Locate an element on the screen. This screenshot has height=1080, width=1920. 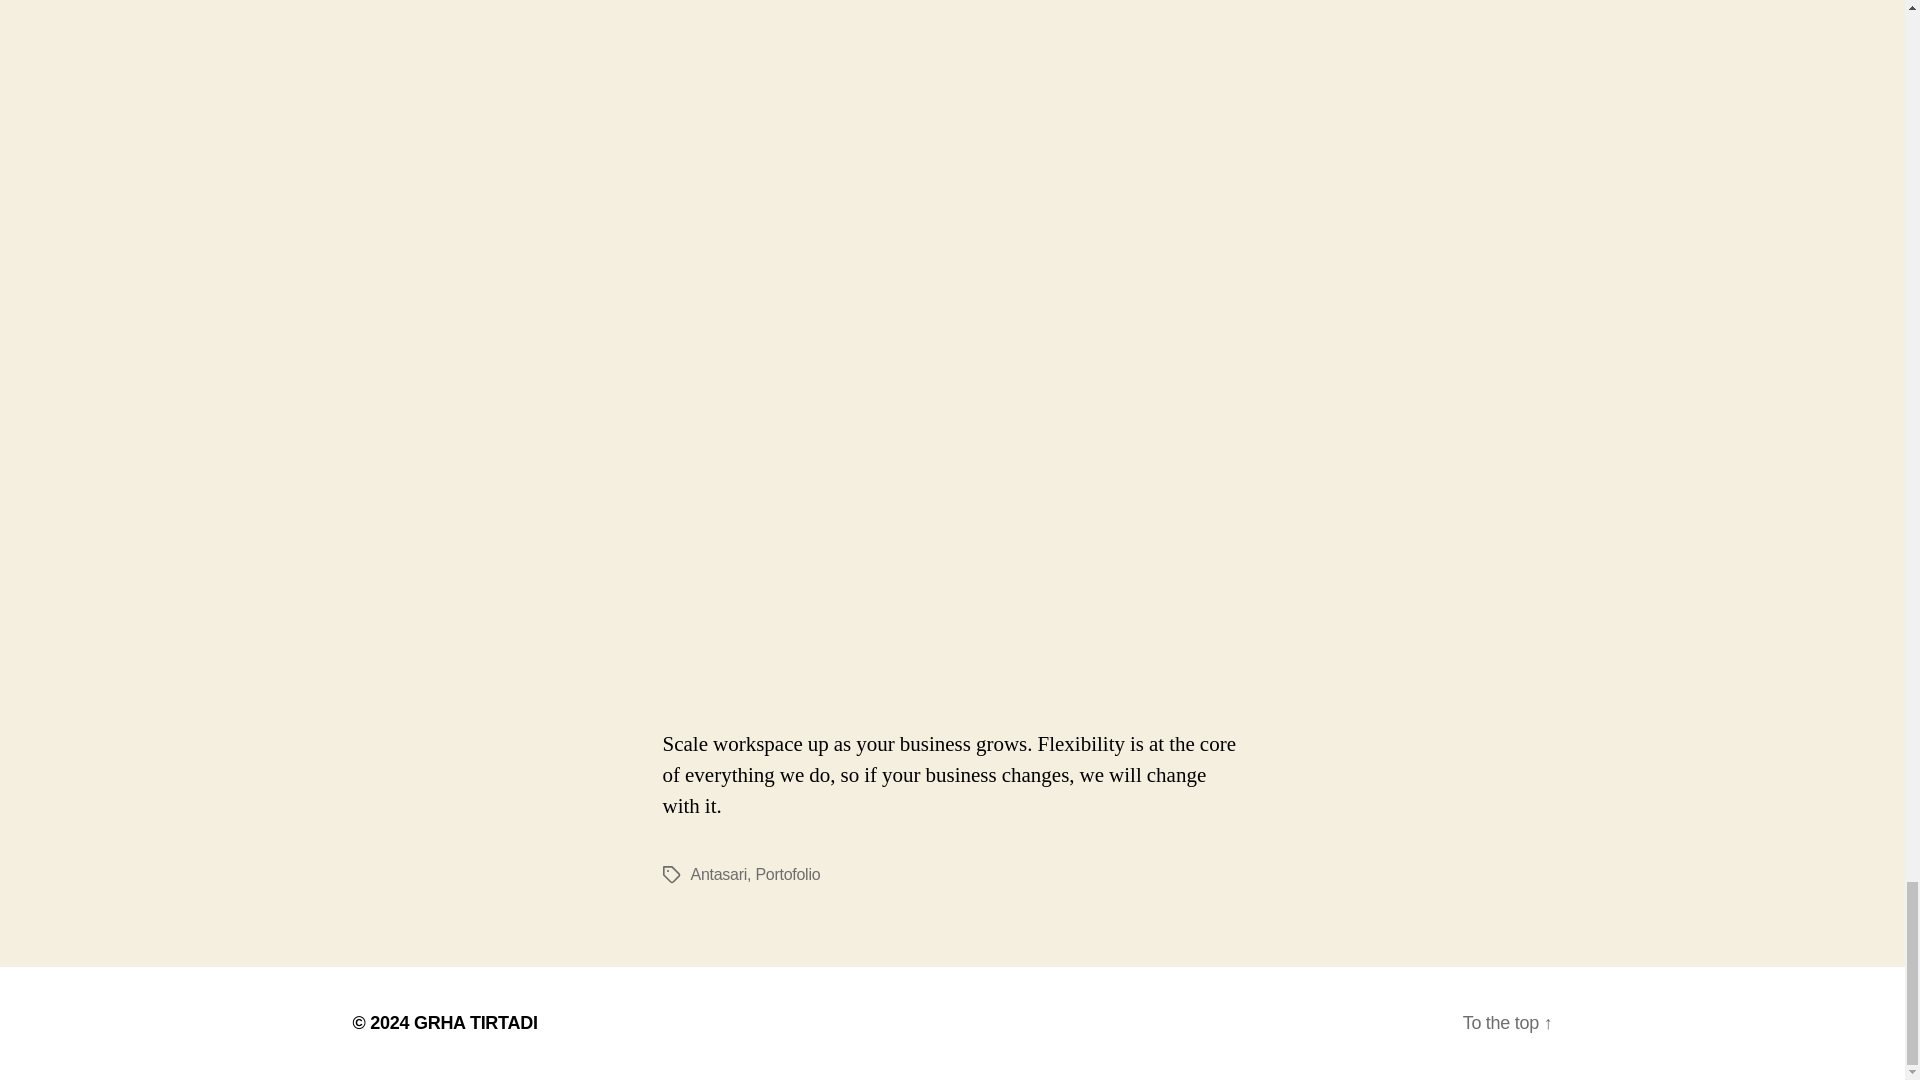
GRHA TIRTADI is located at coordinates (476, 1022).